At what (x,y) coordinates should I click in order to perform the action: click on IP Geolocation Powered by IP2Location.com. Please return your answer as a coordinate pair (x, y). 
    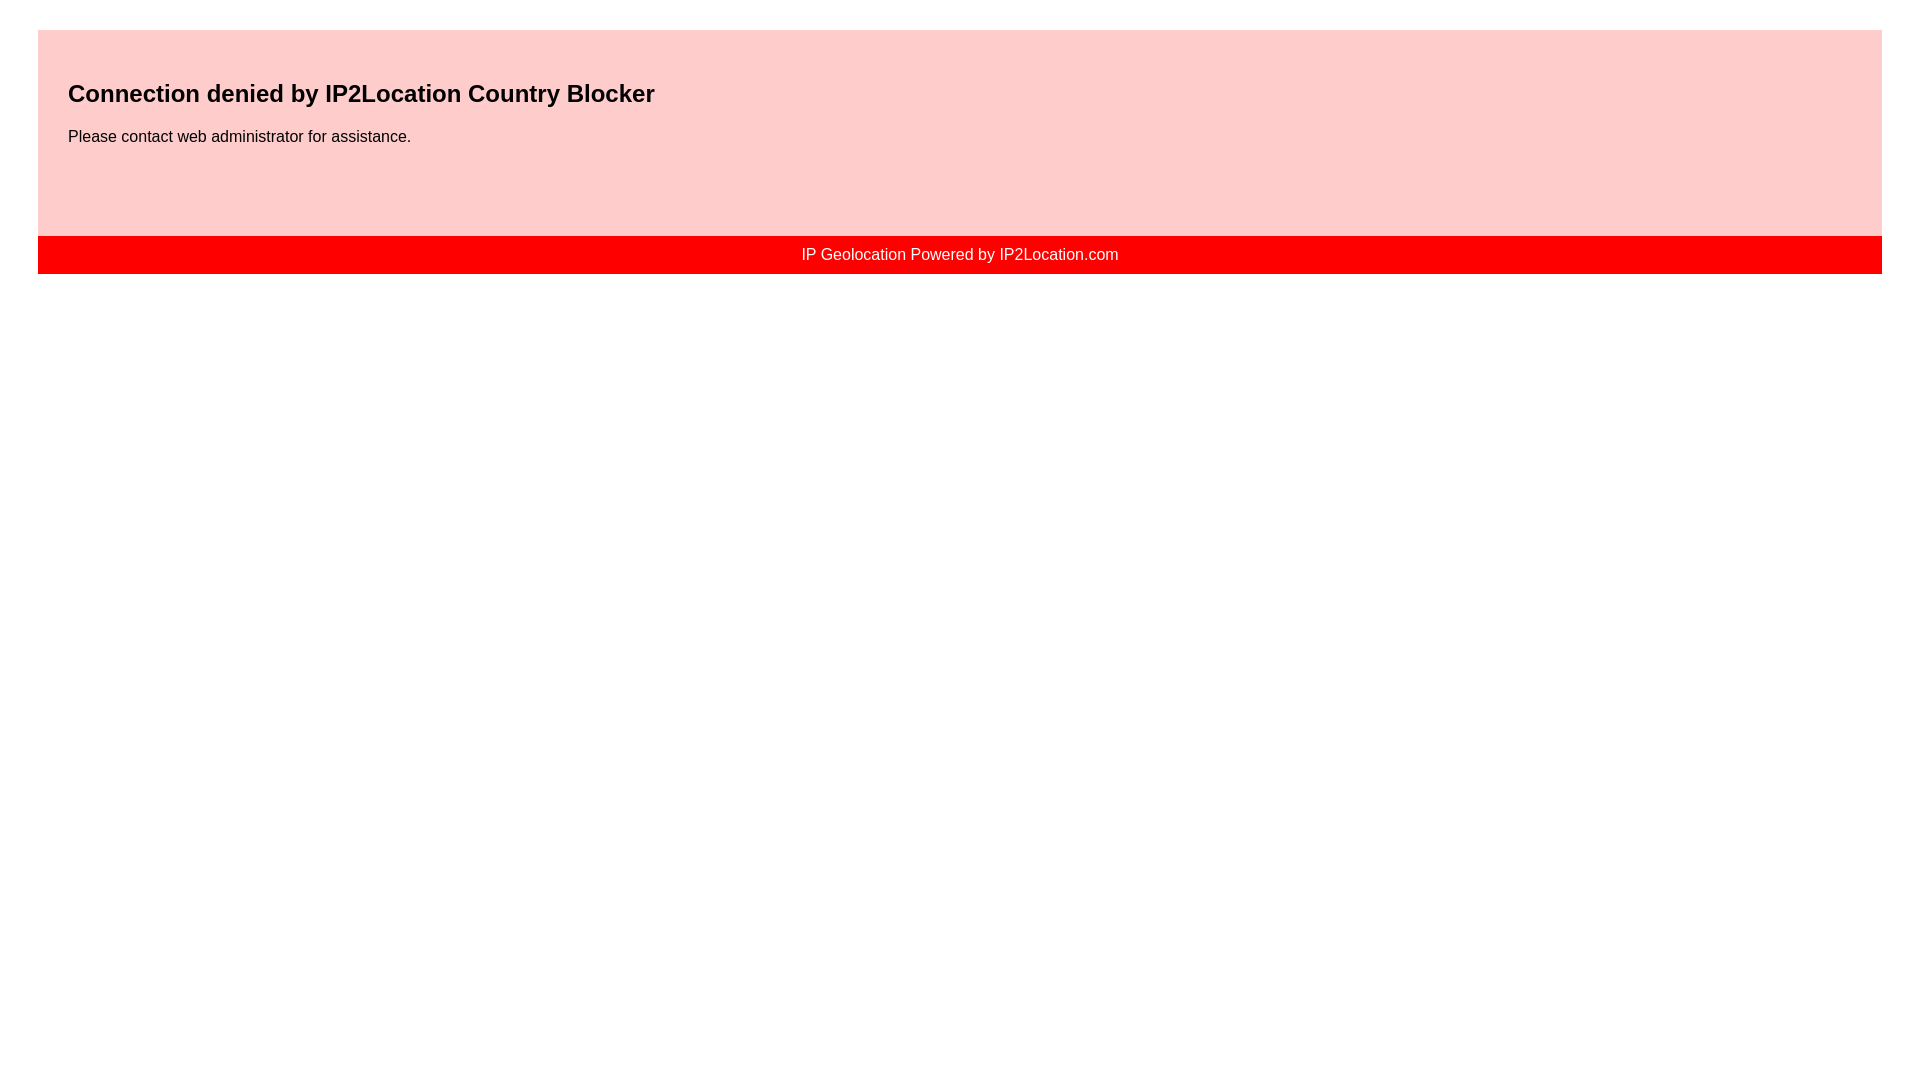
    Looking at the image, I should click on (958, 254).